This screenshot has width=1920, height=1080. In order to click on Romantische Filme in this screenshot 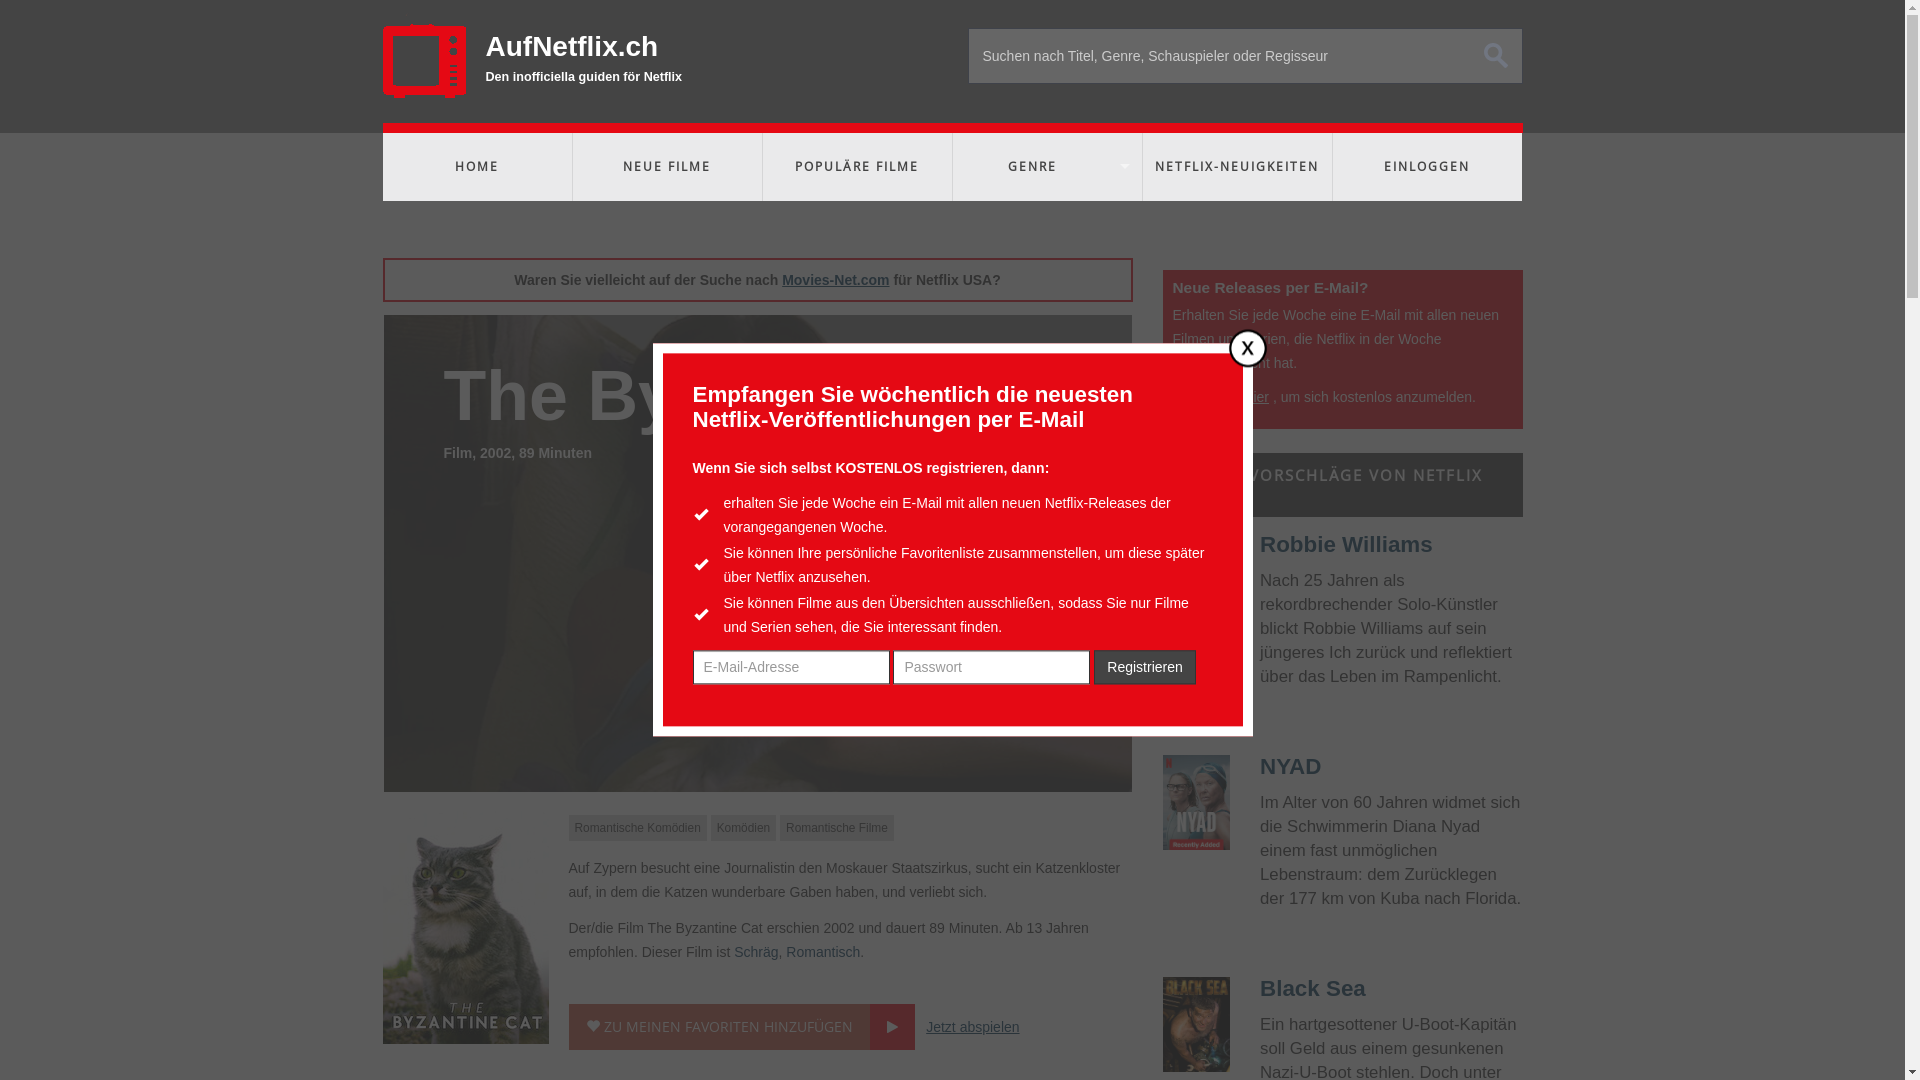, I will do `click(837, 828)`.